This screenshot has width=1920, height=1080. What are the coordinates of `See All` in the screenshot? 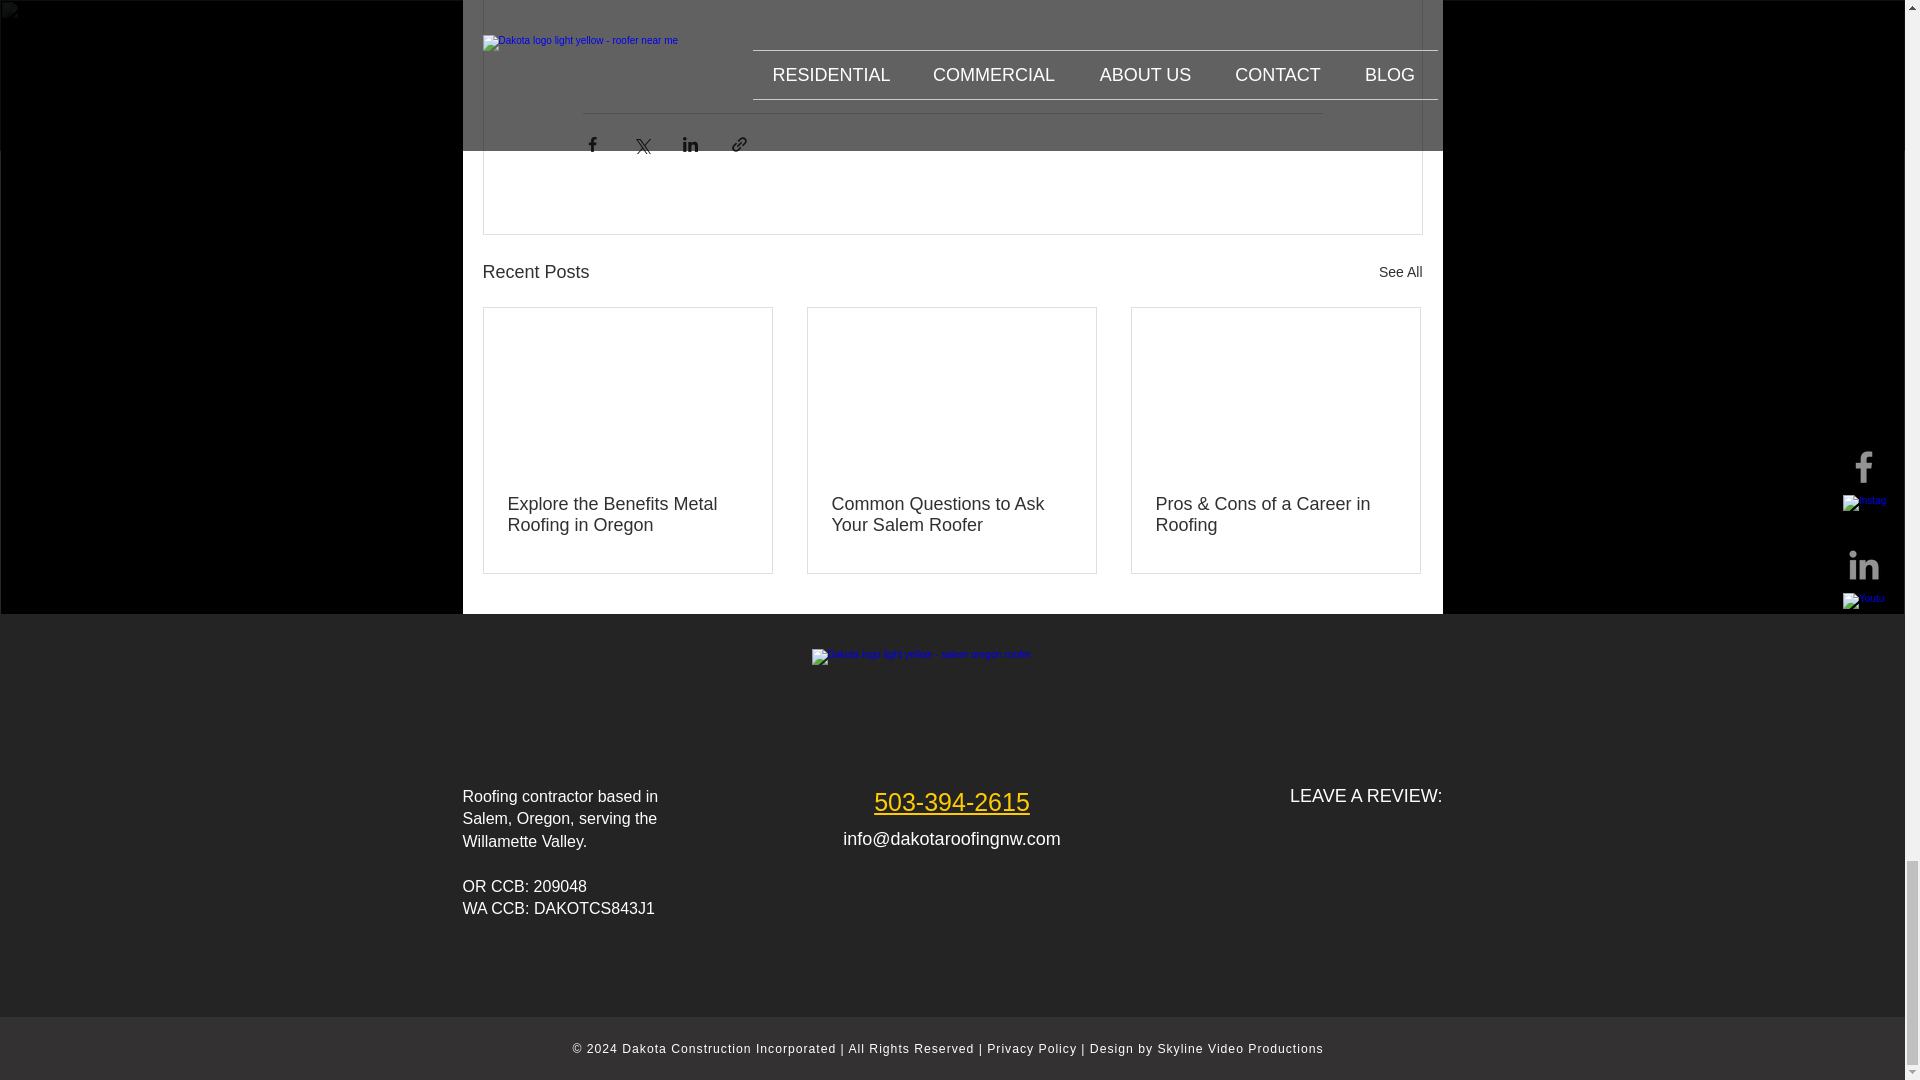 It's located at (1400, 272).